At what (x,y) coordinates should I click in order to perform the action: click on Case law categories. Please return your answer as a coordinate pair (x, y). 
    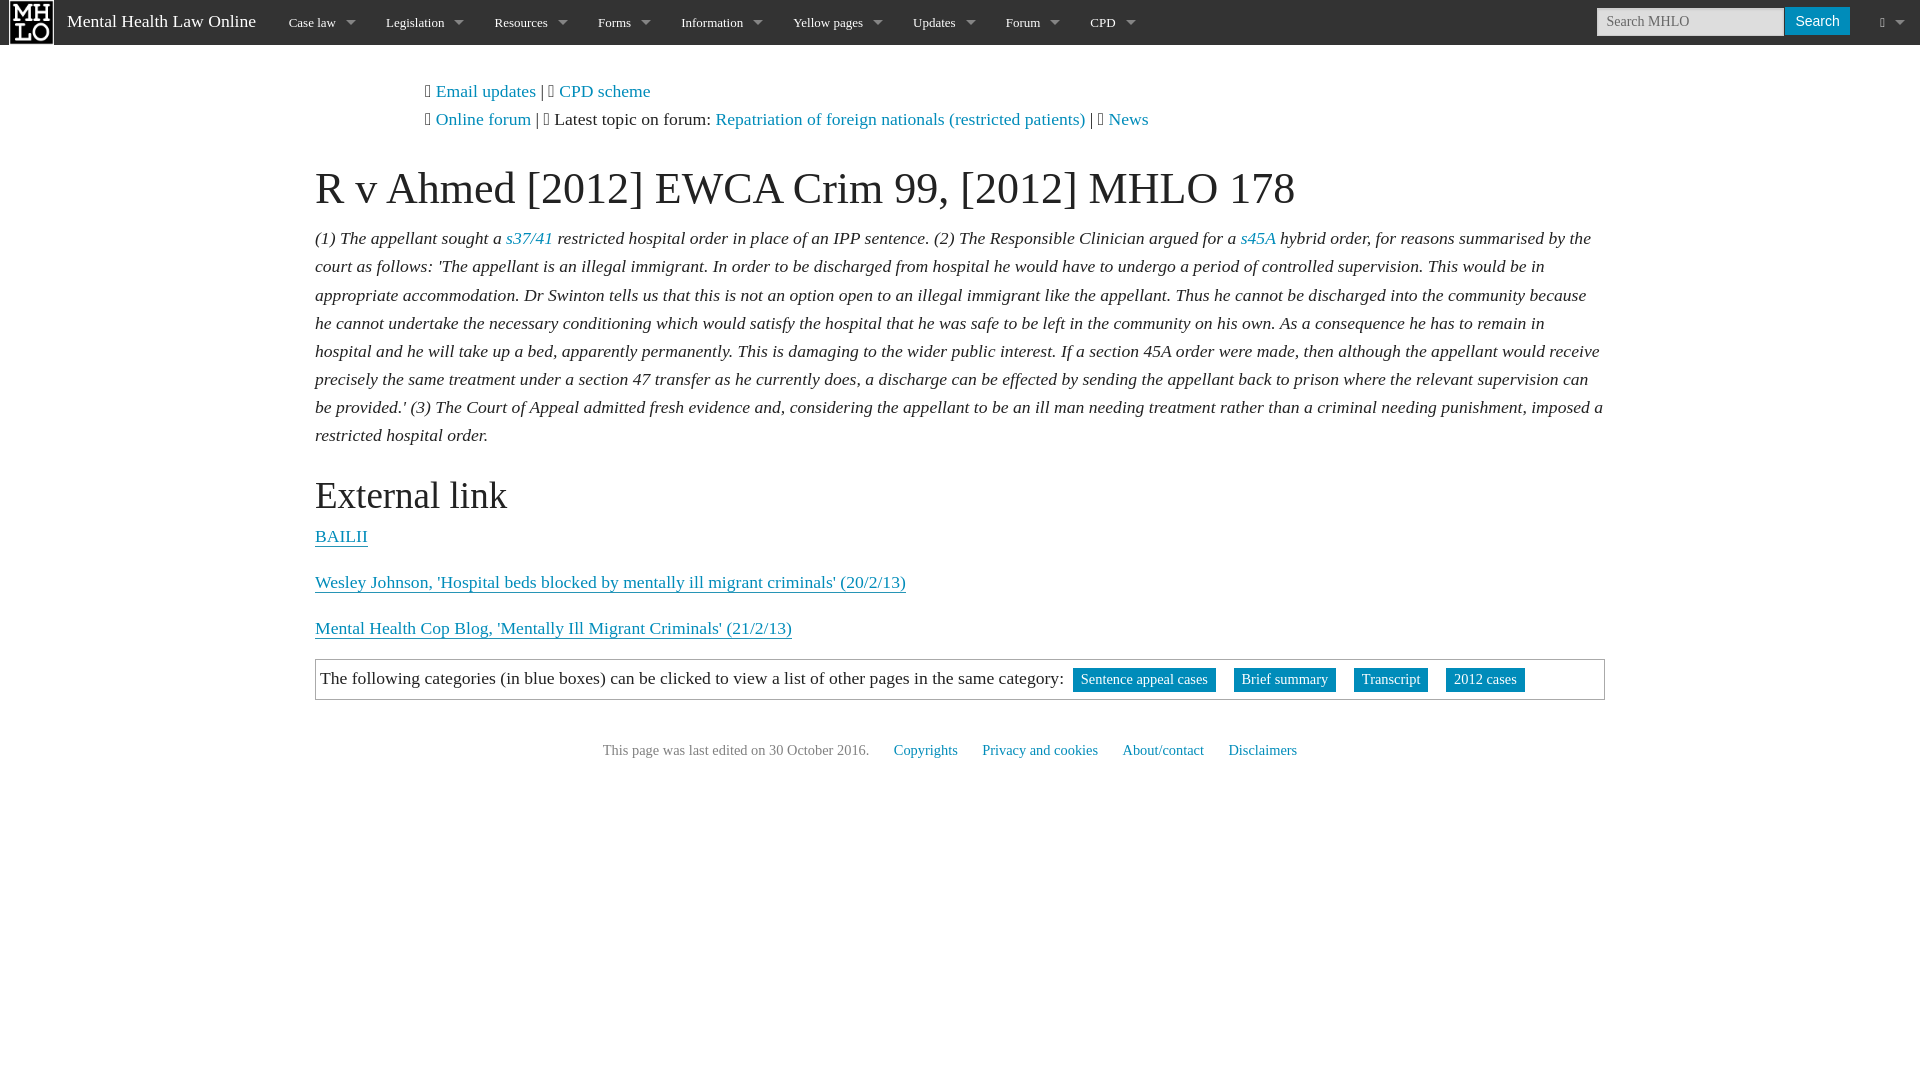
    Looking at the image, I should click on (322, 158).